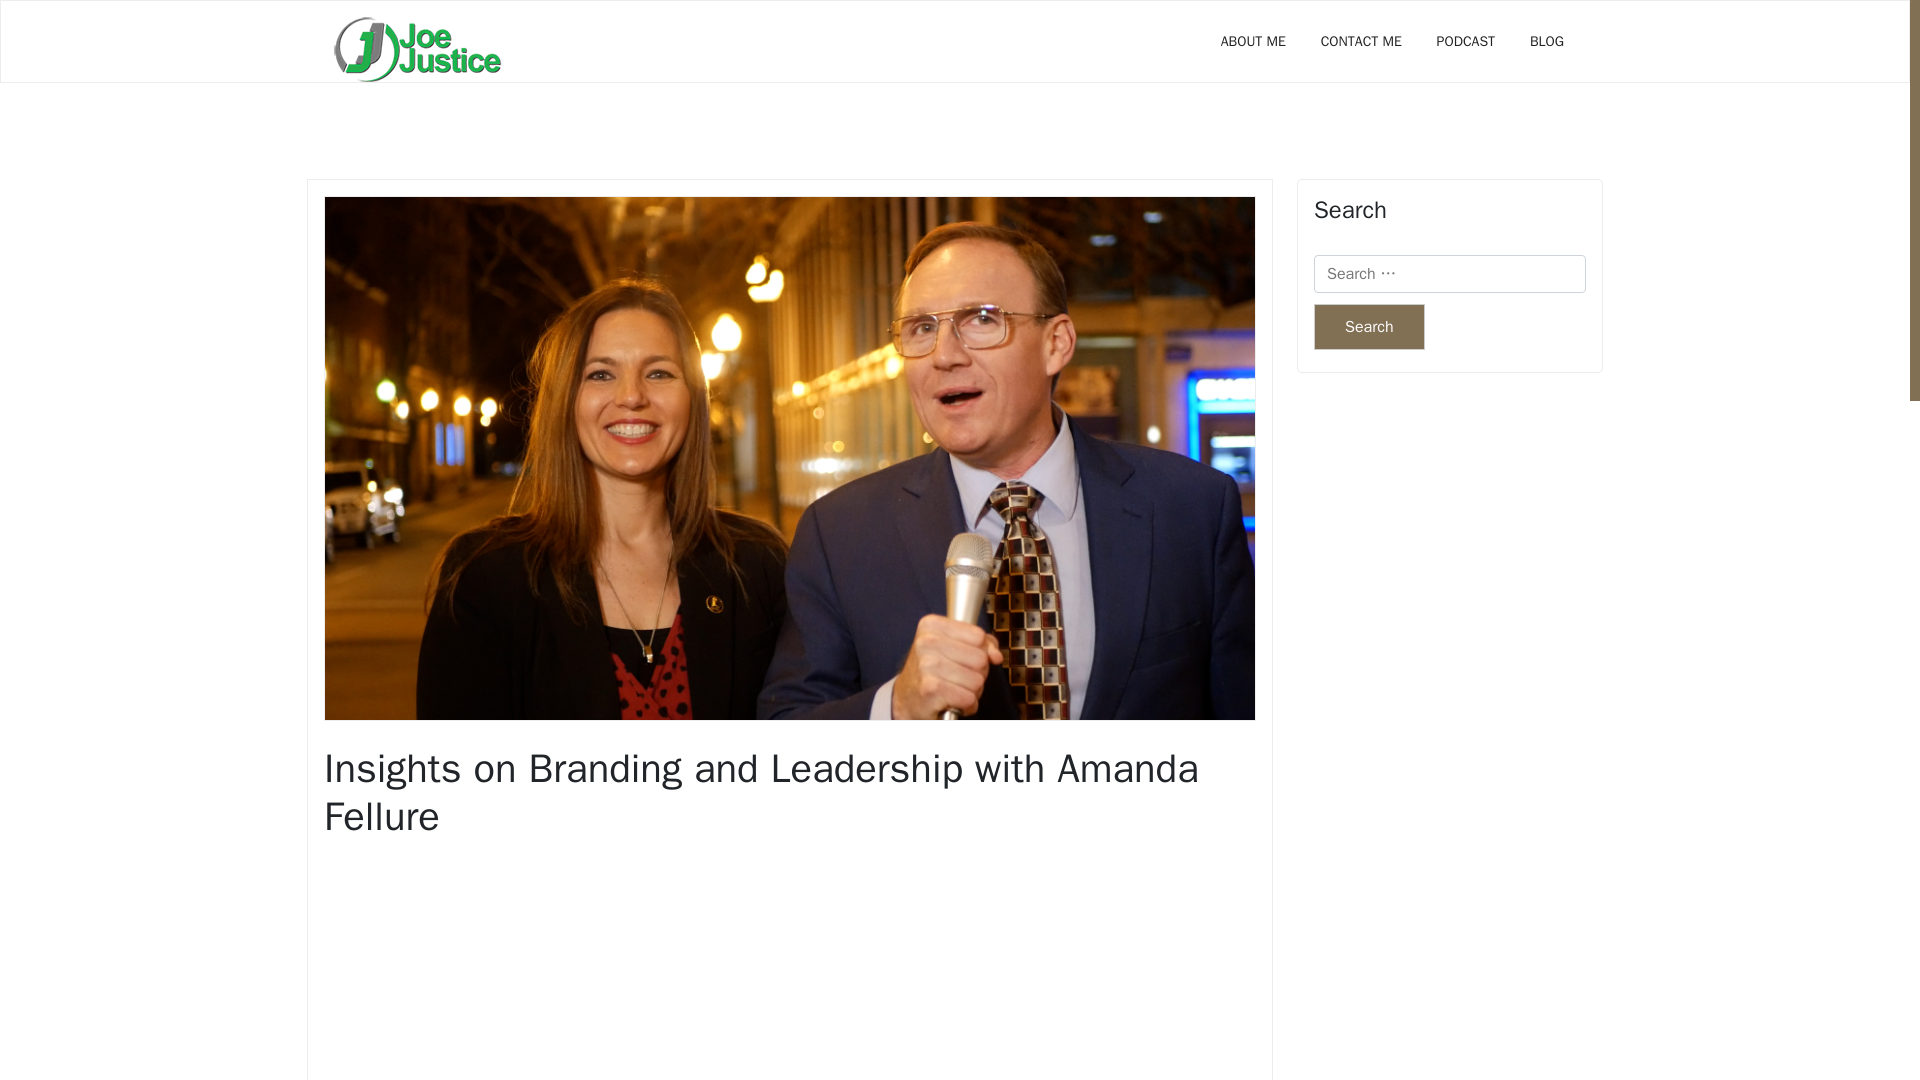 Image resolution: width=1920 pixels, height=1080 pixels. I want to click on BLOG, so click(1546, 41).